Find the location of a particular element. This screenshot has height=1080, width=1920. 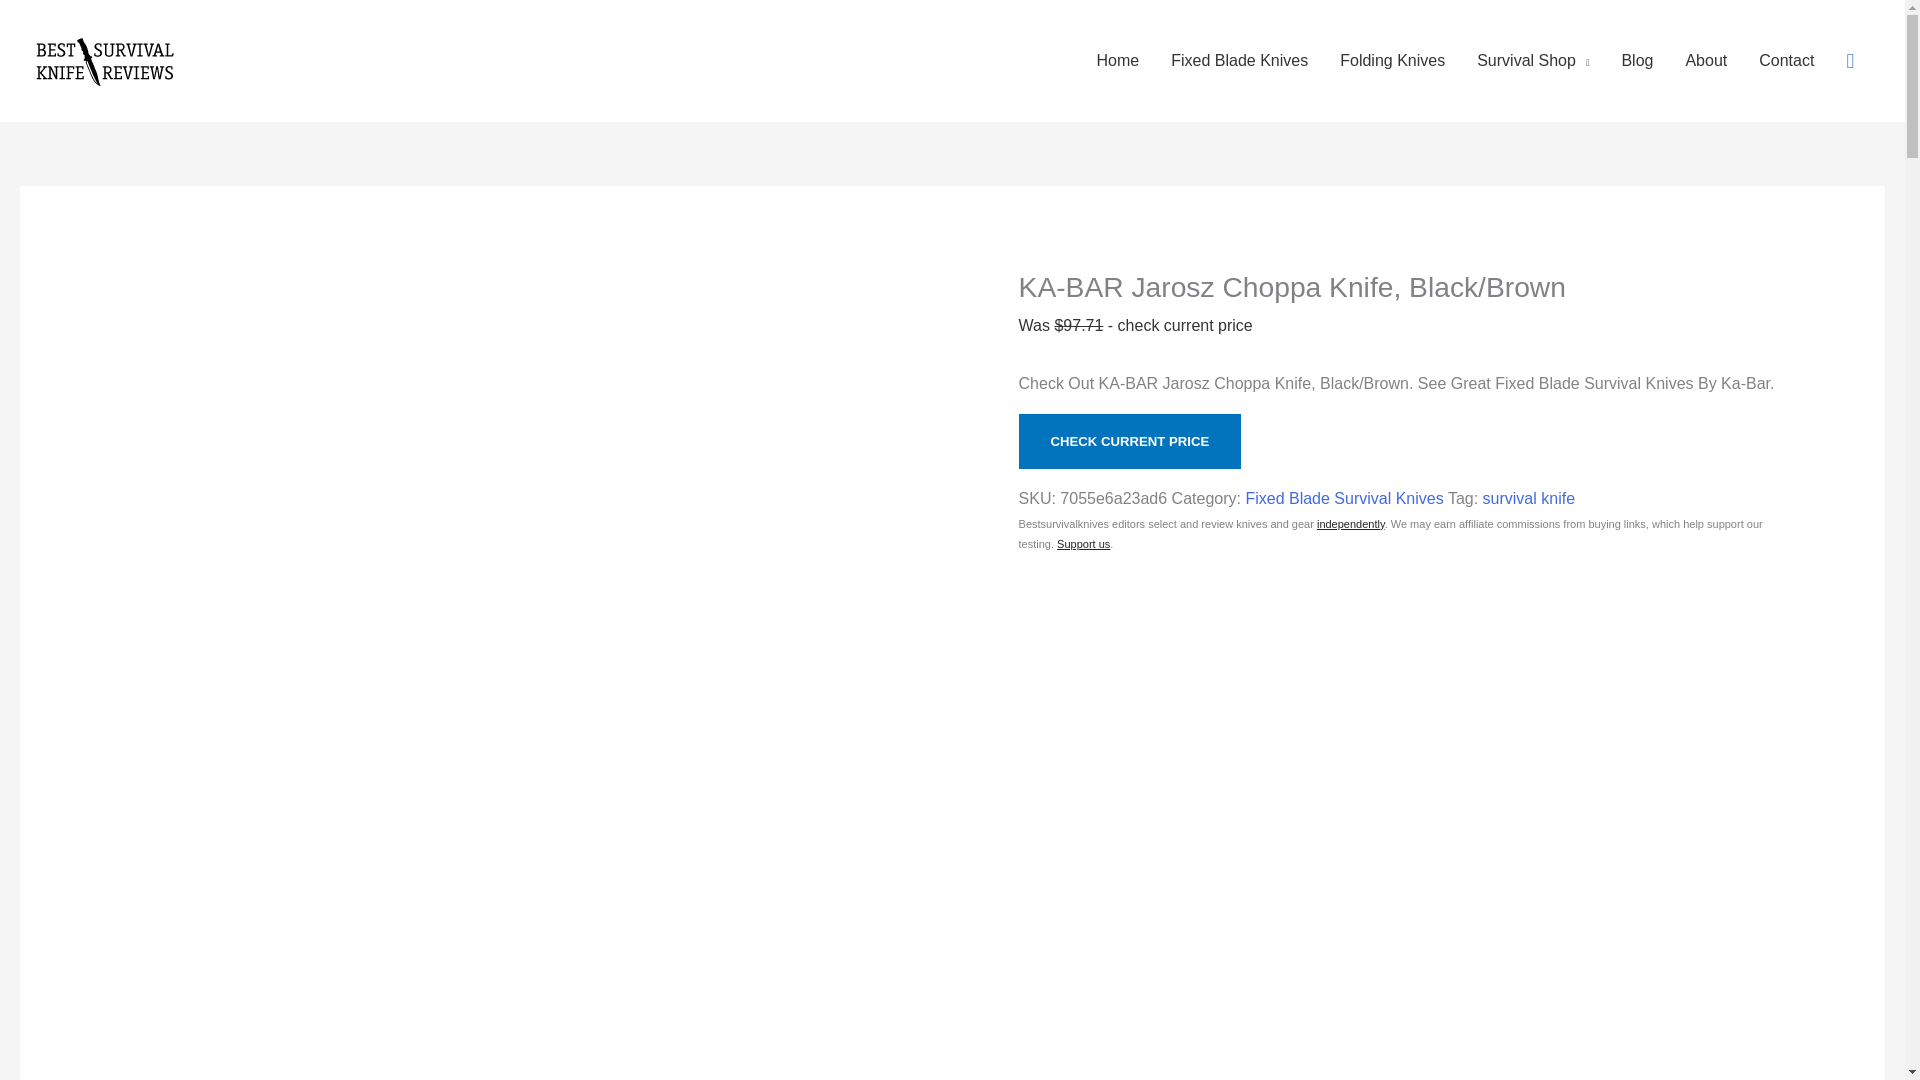

CHECK CURRENT PRICE is located at coordinates (1130, 440).